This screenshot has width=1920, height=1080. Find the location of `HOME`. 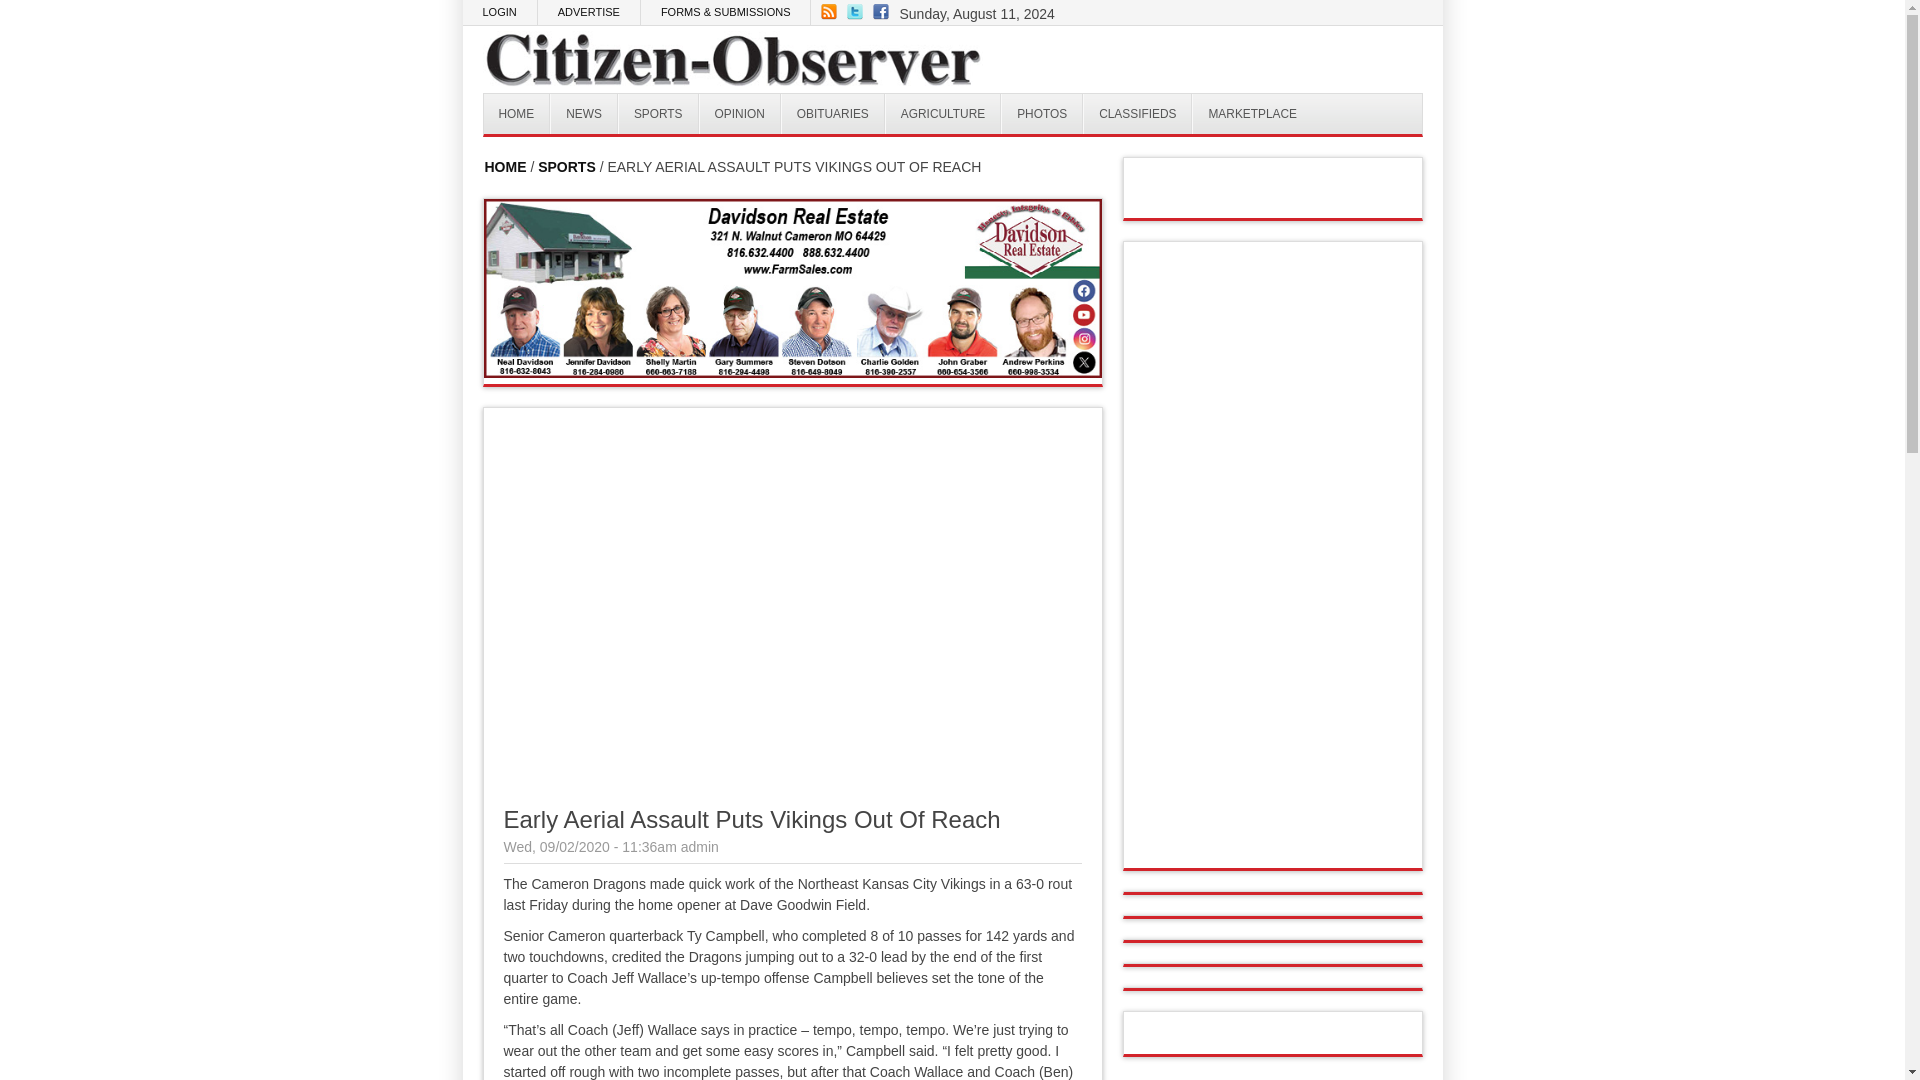

HOME is located at coordinates (504, 166).